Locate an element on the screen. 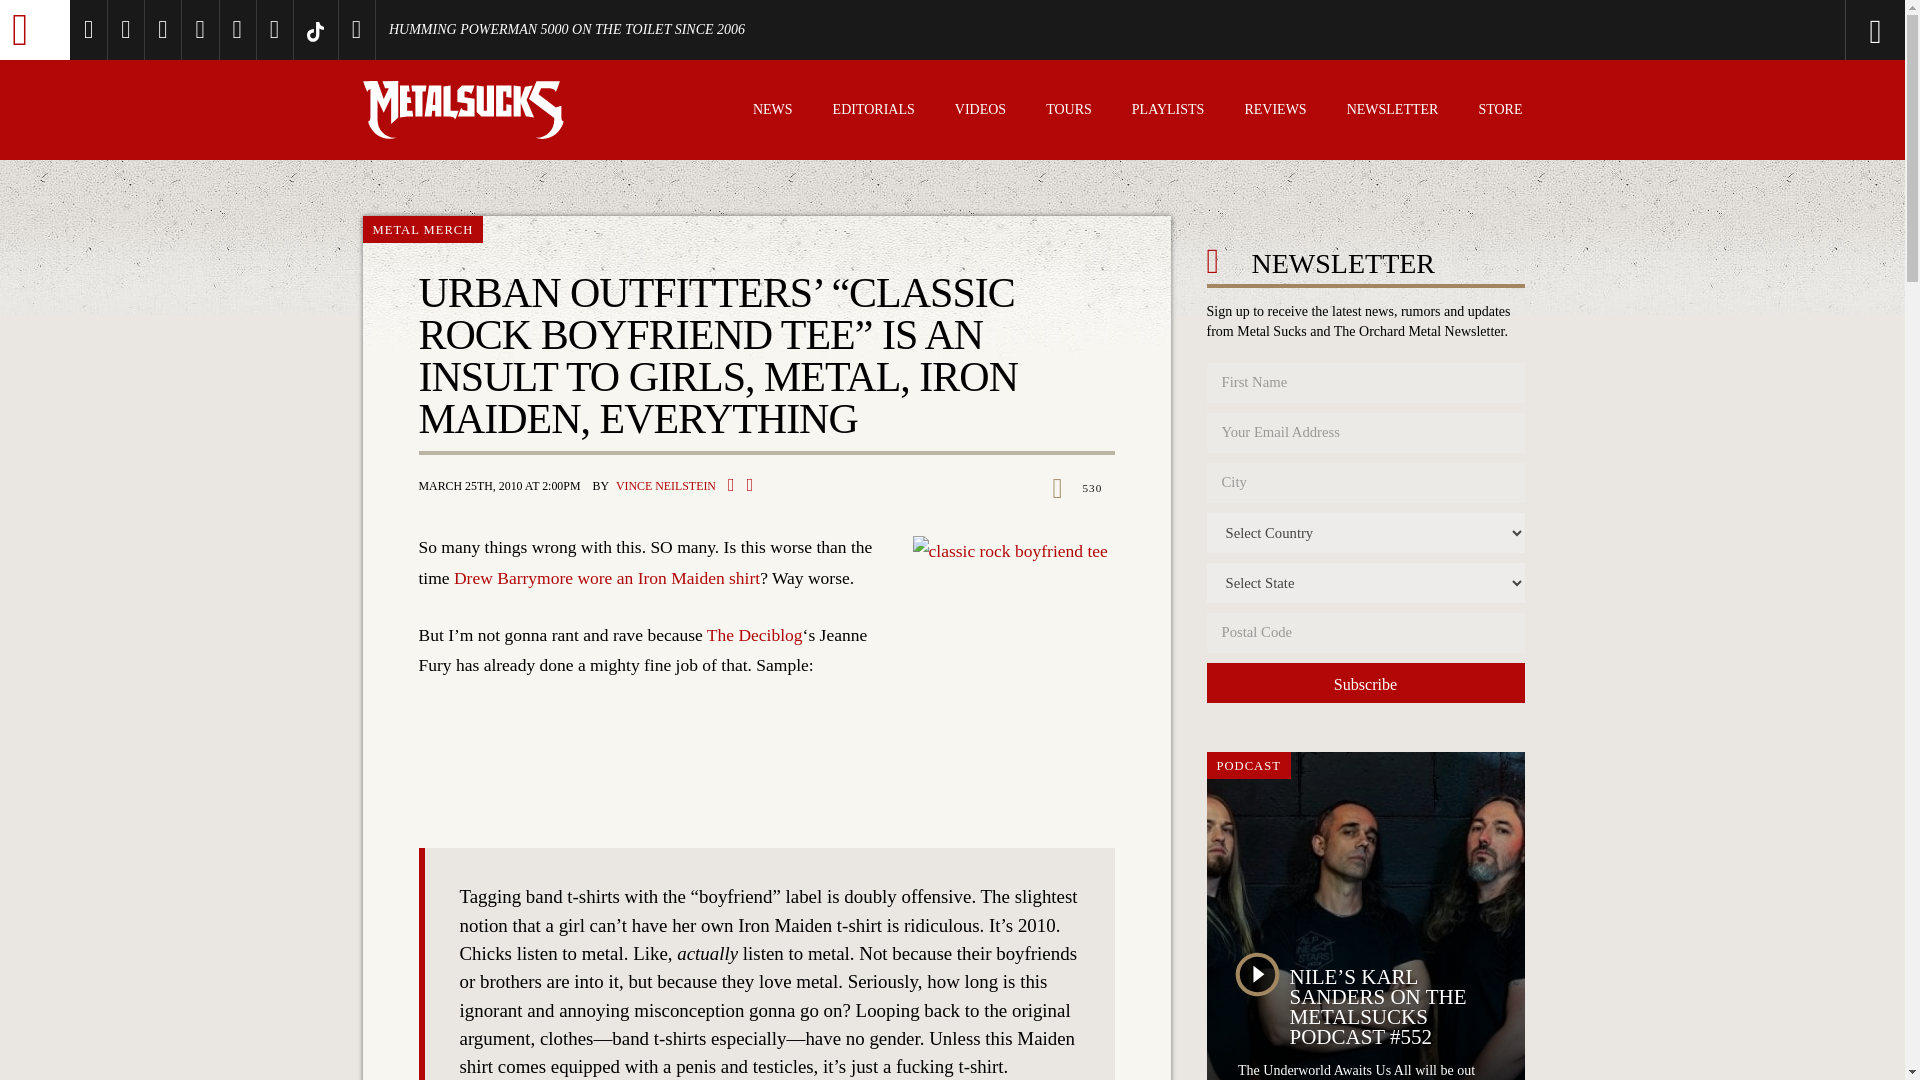  Subscribe is located at coordinates (1364, 683).